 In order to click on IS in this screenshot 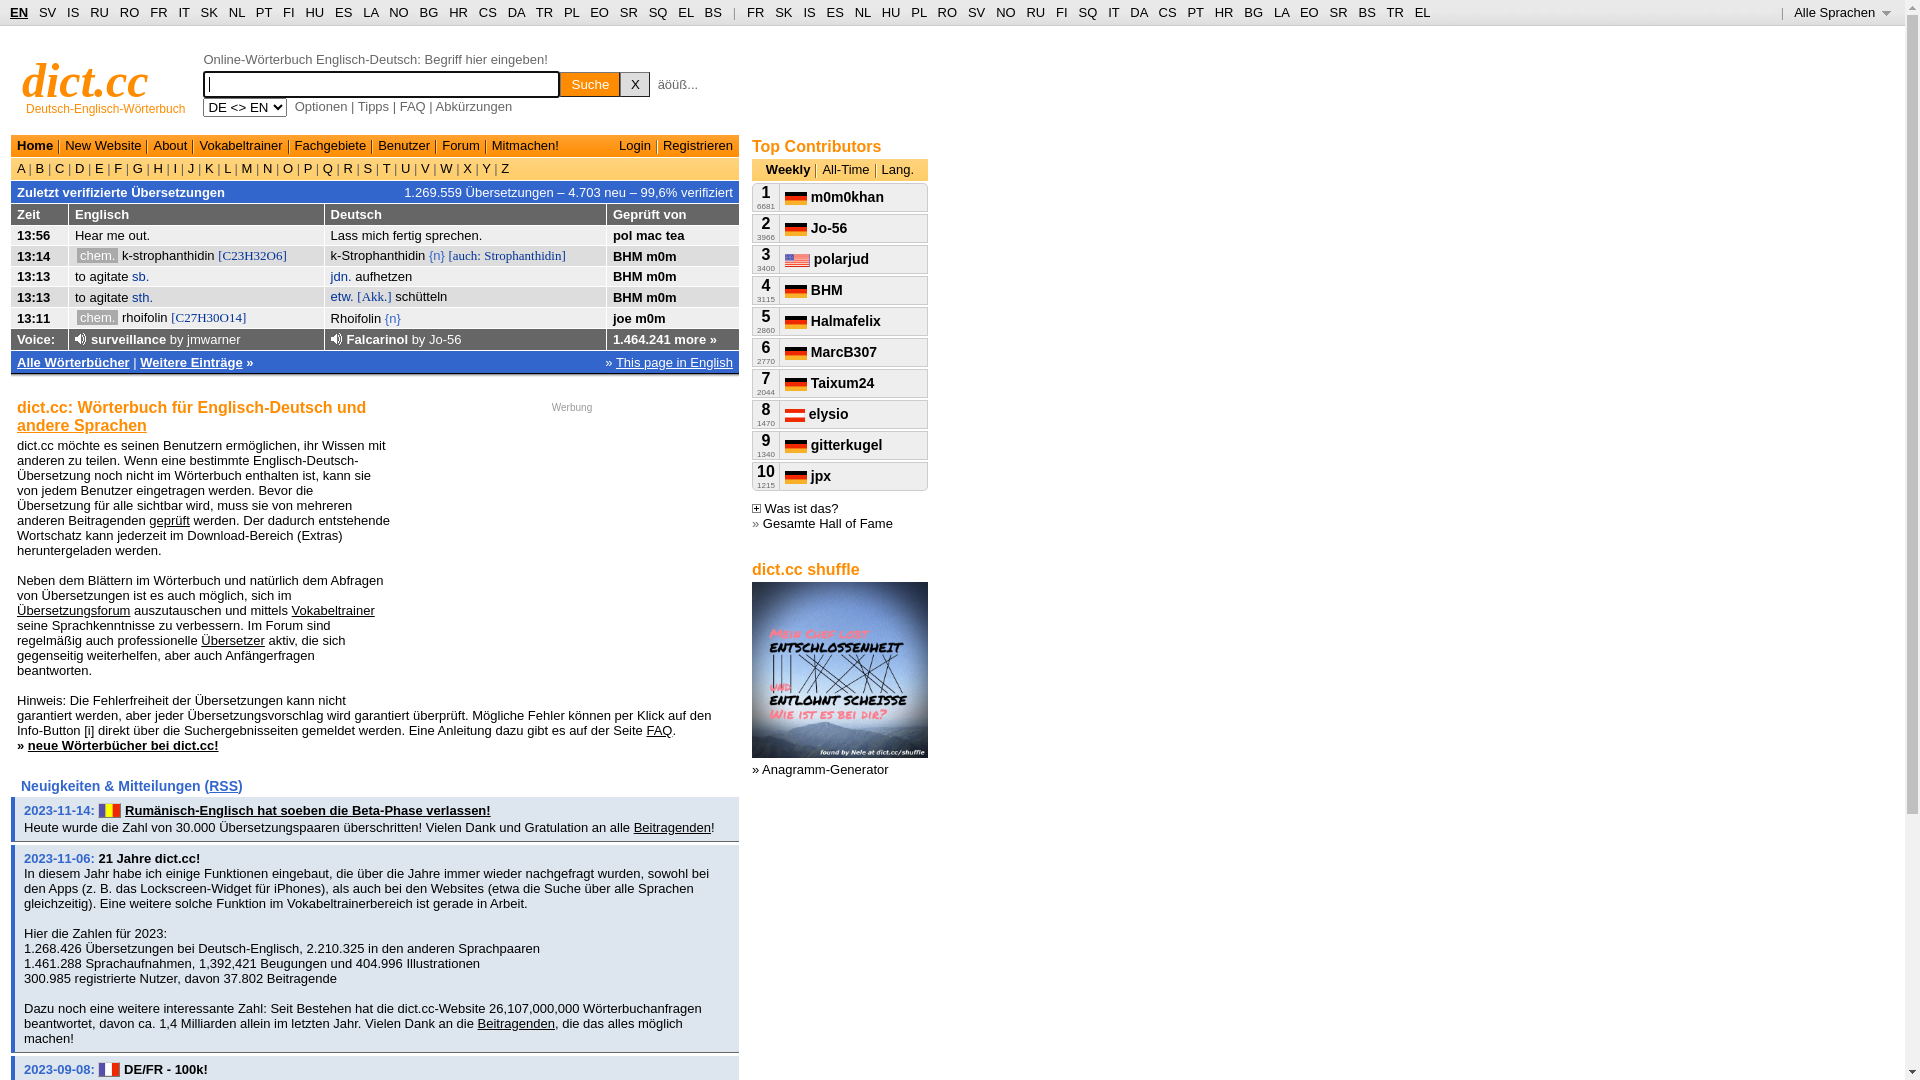, I will do `click(809, 12)`.